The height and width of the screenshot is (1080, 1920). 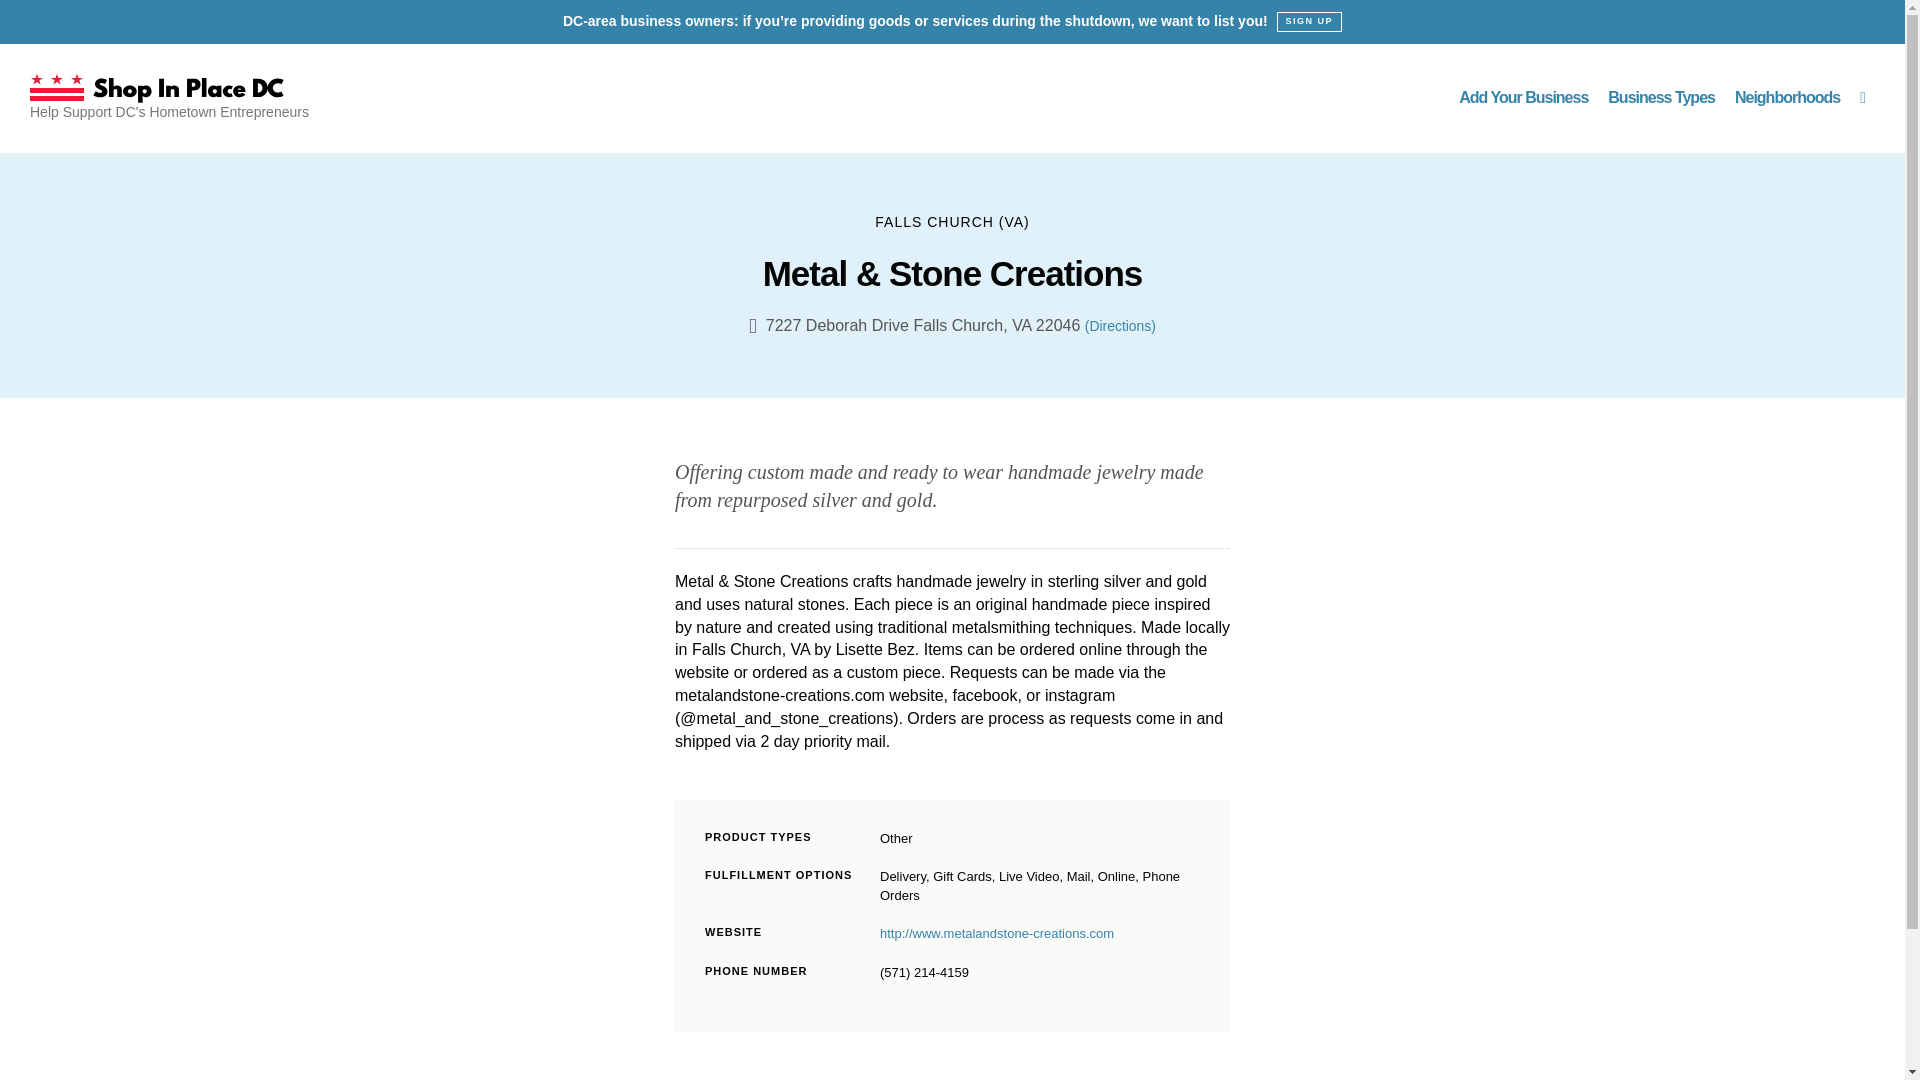 What do you see at coordinates (1660, 98) in the screenshot?
I see `Business Types` at bounding box center [1660, 98].